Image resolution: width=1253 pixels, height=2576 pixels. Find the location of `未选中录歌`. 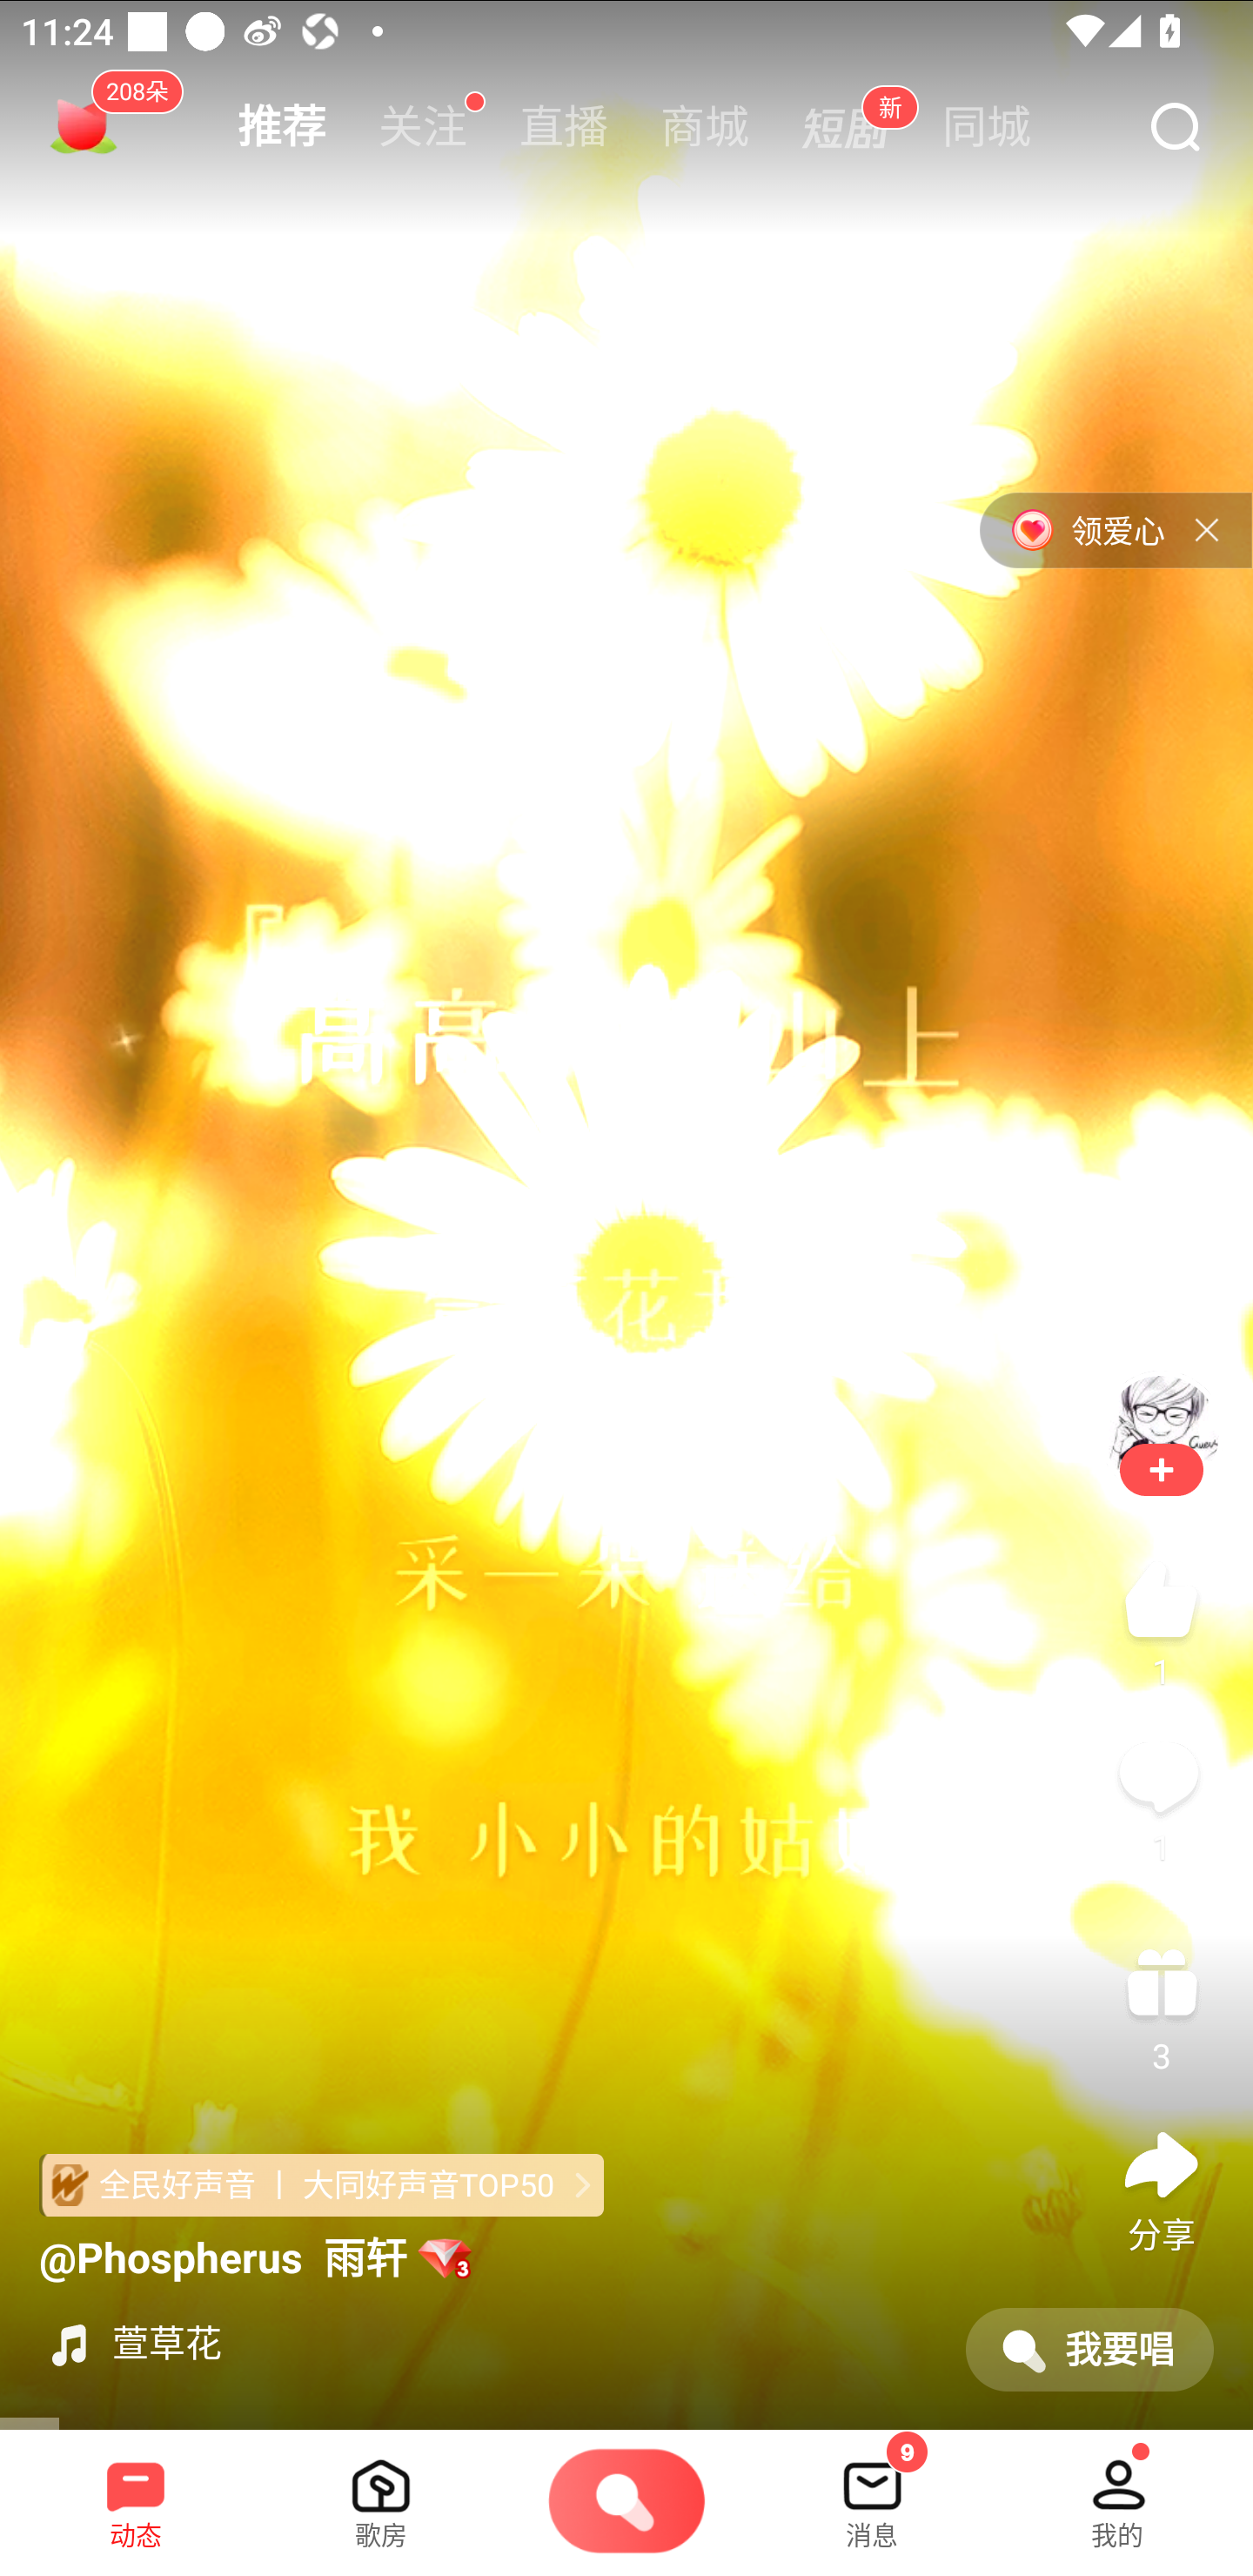

未选中录歌 is located at coordinates (626, 2503).